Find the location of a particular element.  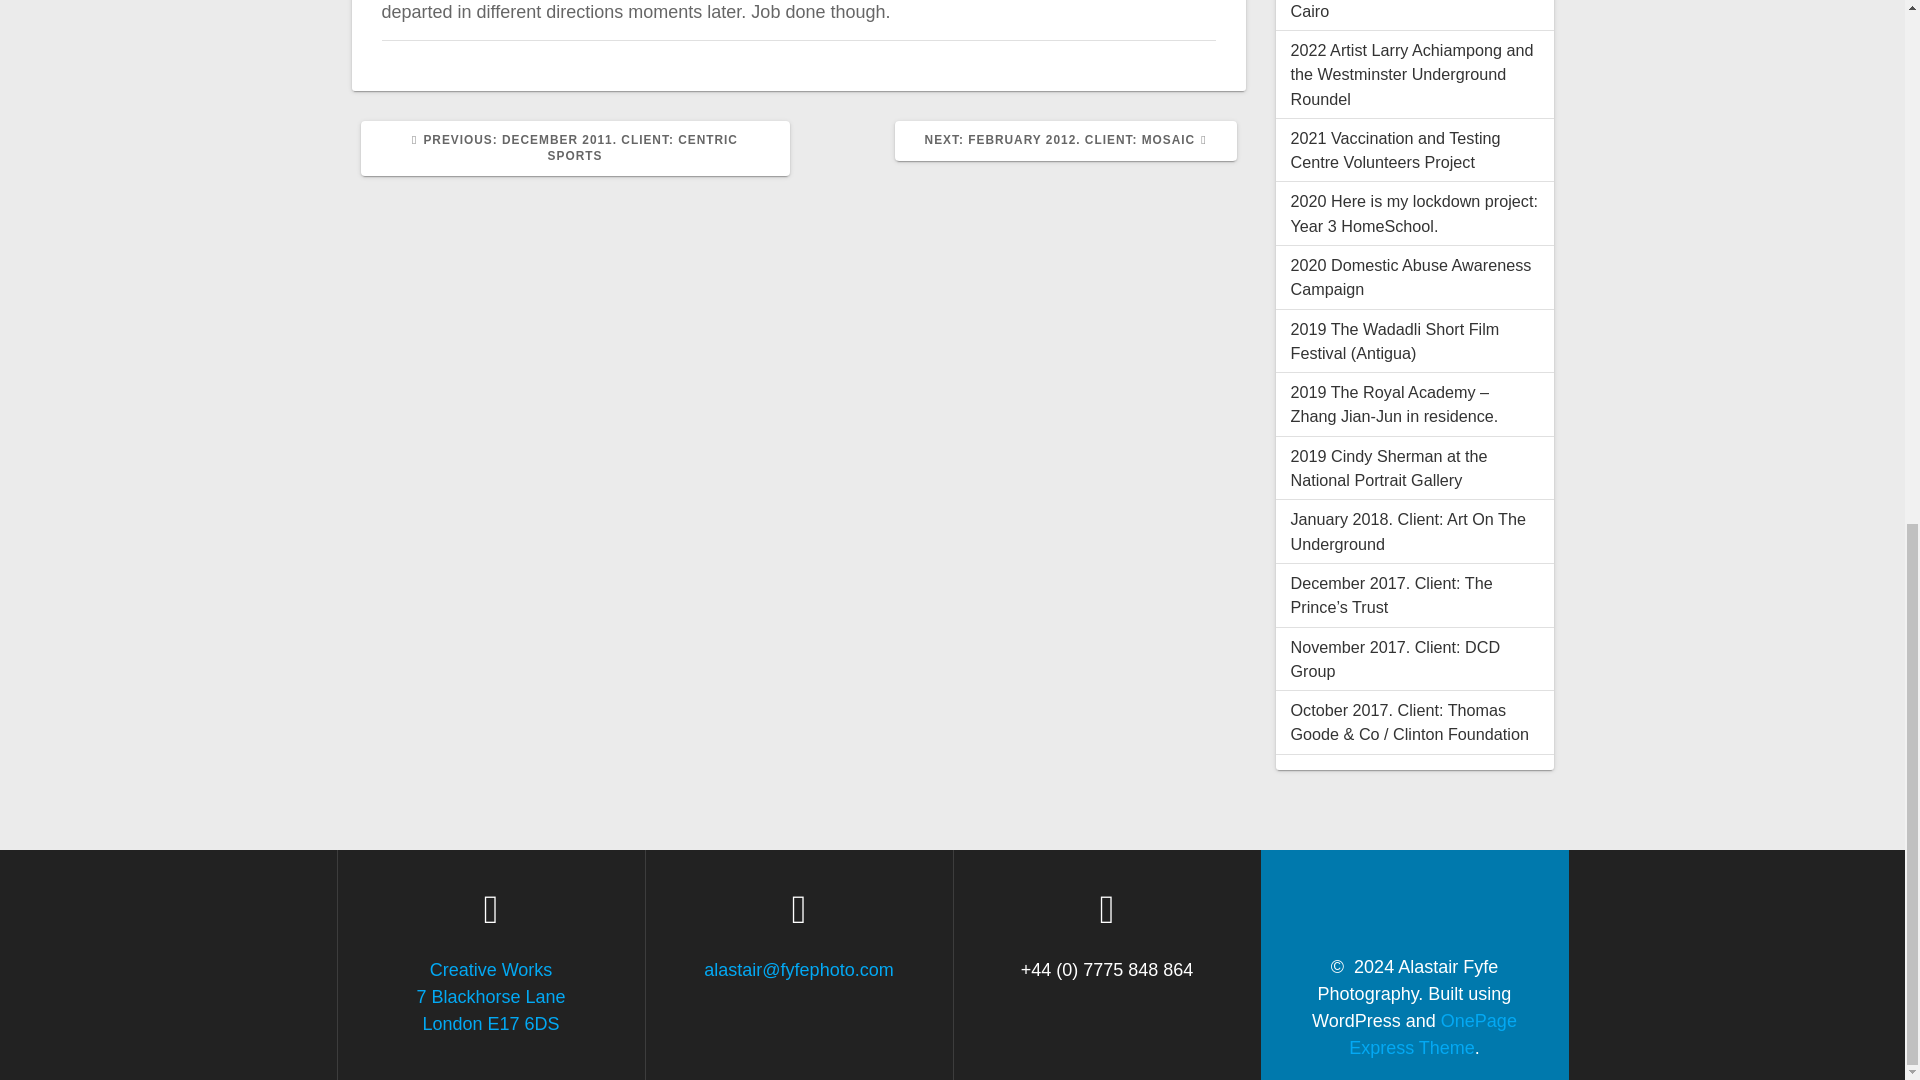

January 2018. Client: Art On The Underground is located at coordinates (1394, 149).